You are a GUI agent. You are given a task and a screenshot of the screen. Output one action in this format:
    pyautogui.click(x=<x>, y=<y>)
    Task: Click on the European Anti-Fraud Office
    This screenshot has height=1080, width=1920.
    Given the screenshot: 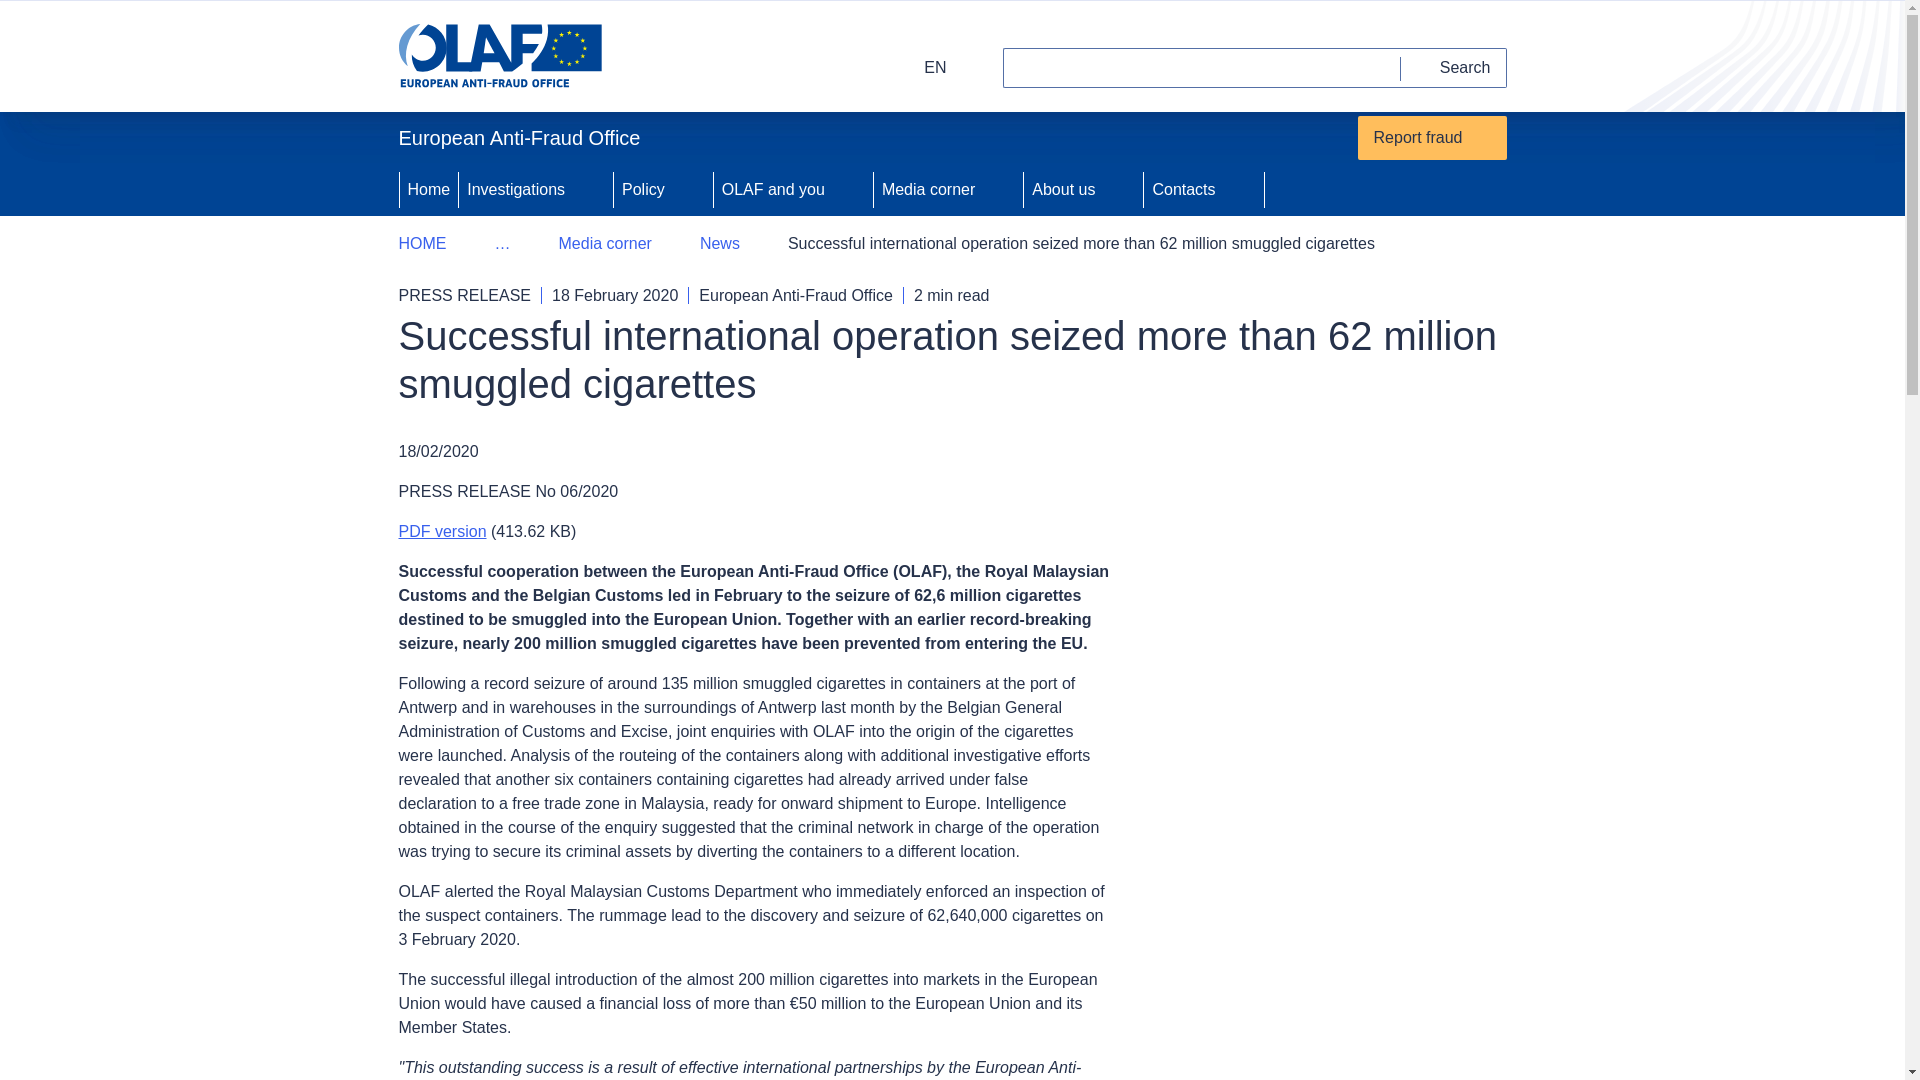 What is the action you would take?
    pyautogui.click(x=526, y=55)
    